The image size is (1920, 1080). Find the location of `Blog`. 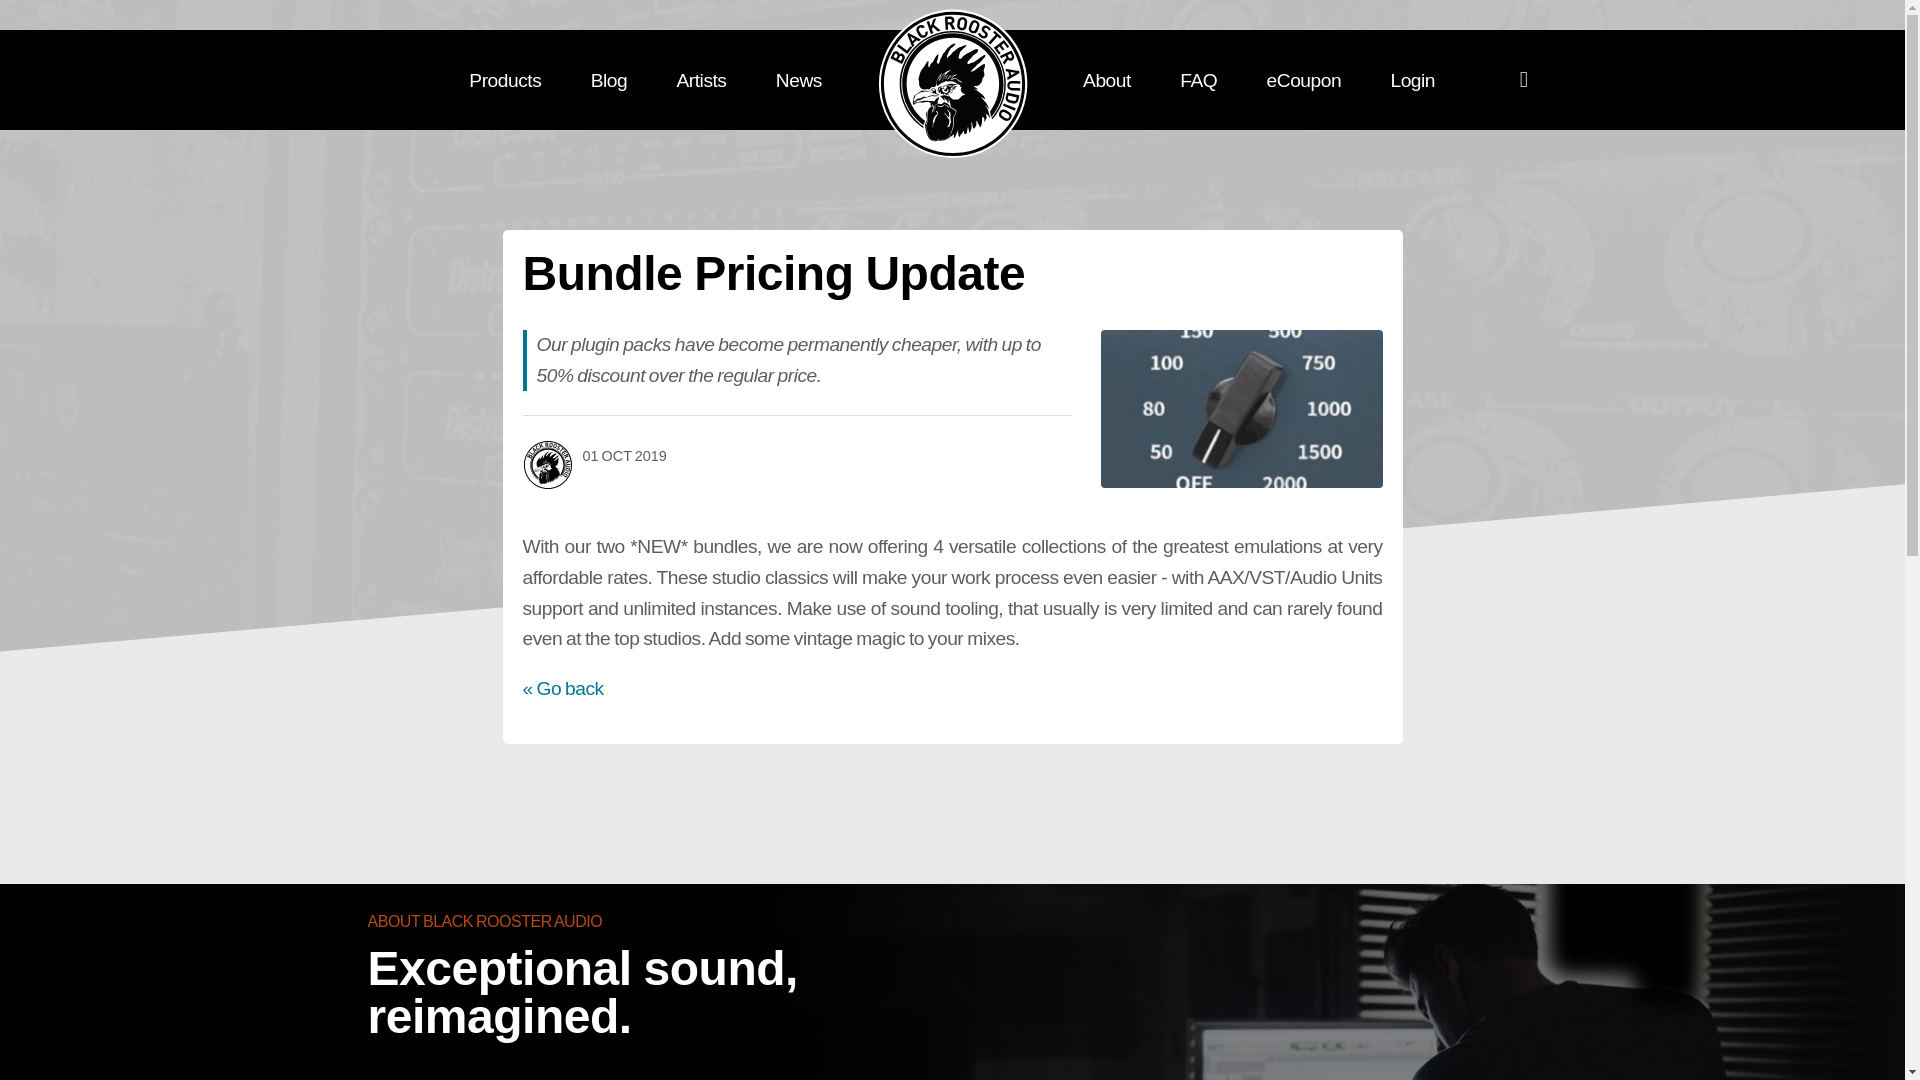

Blog is located at coordinates (609, 80).